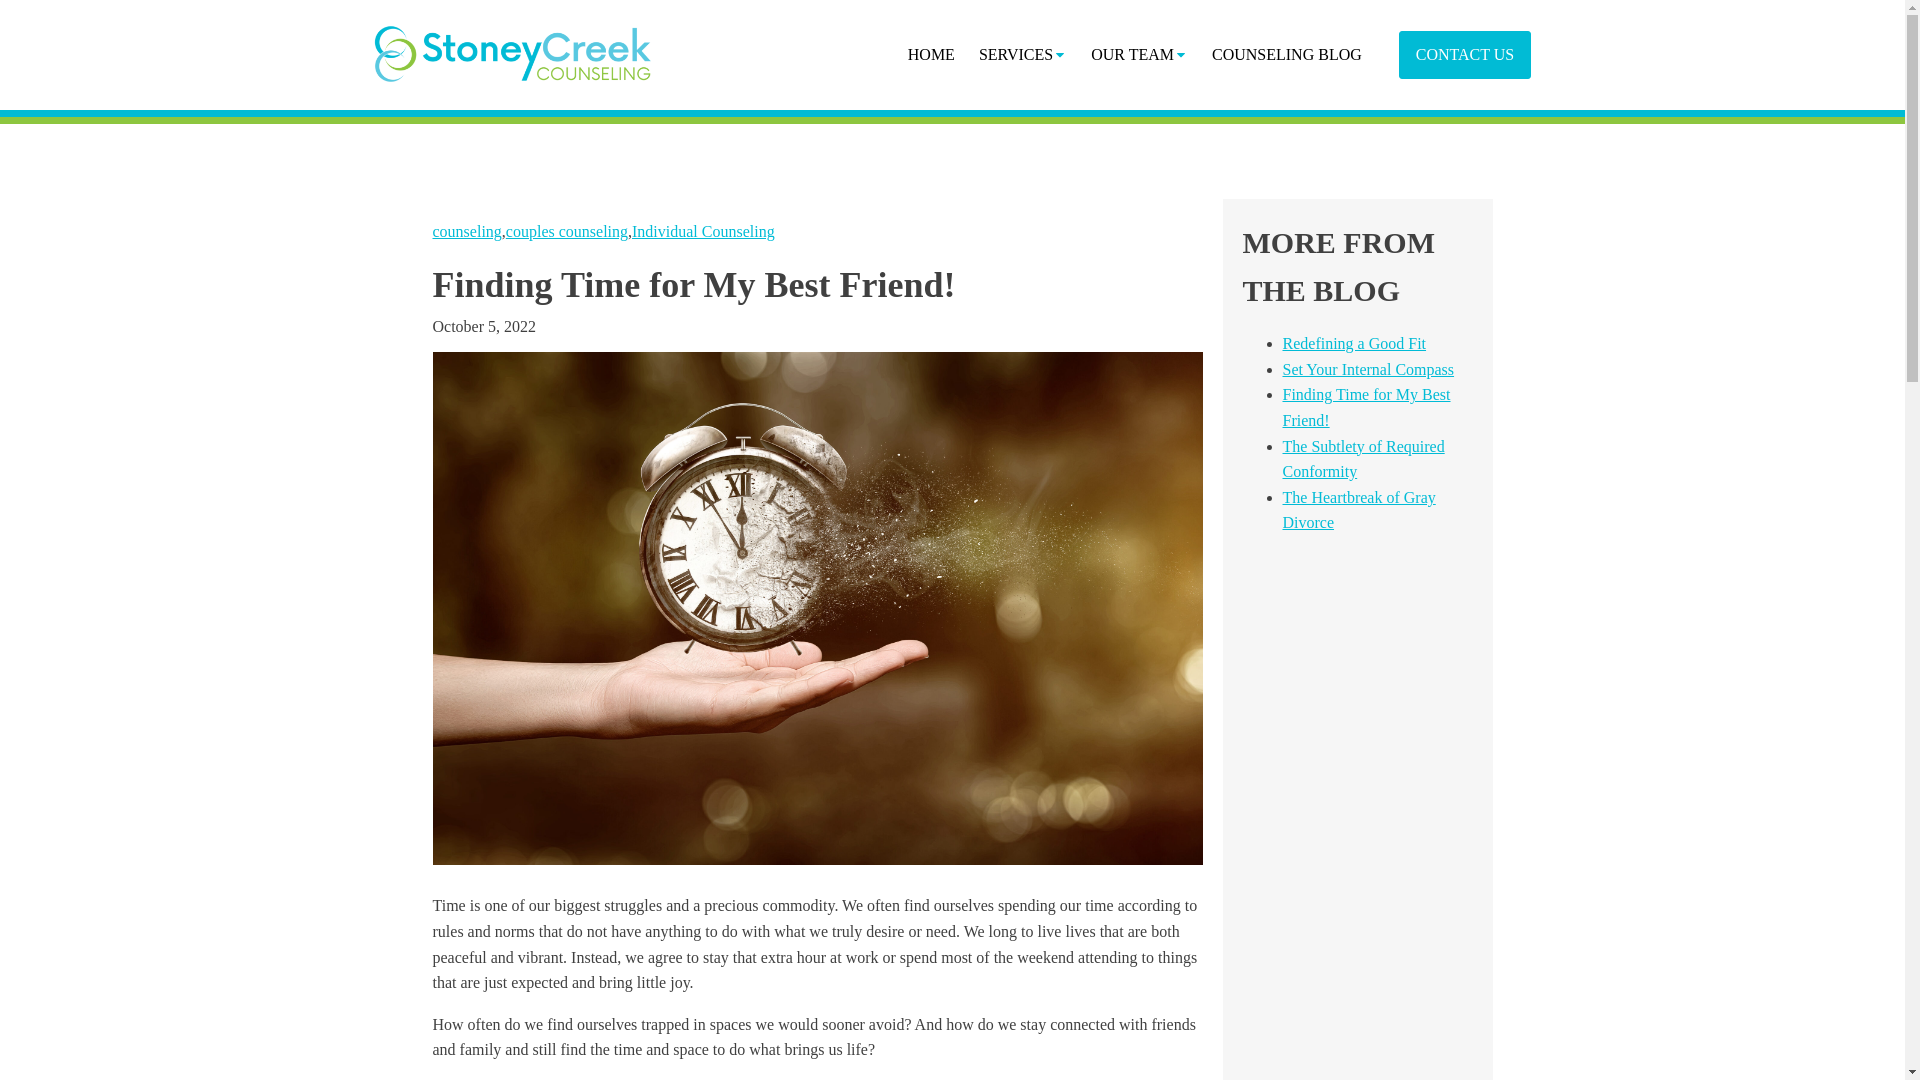 This screenshot has height=1080, width=1920. I want to click on CONTACT US, so click(1464, 54).